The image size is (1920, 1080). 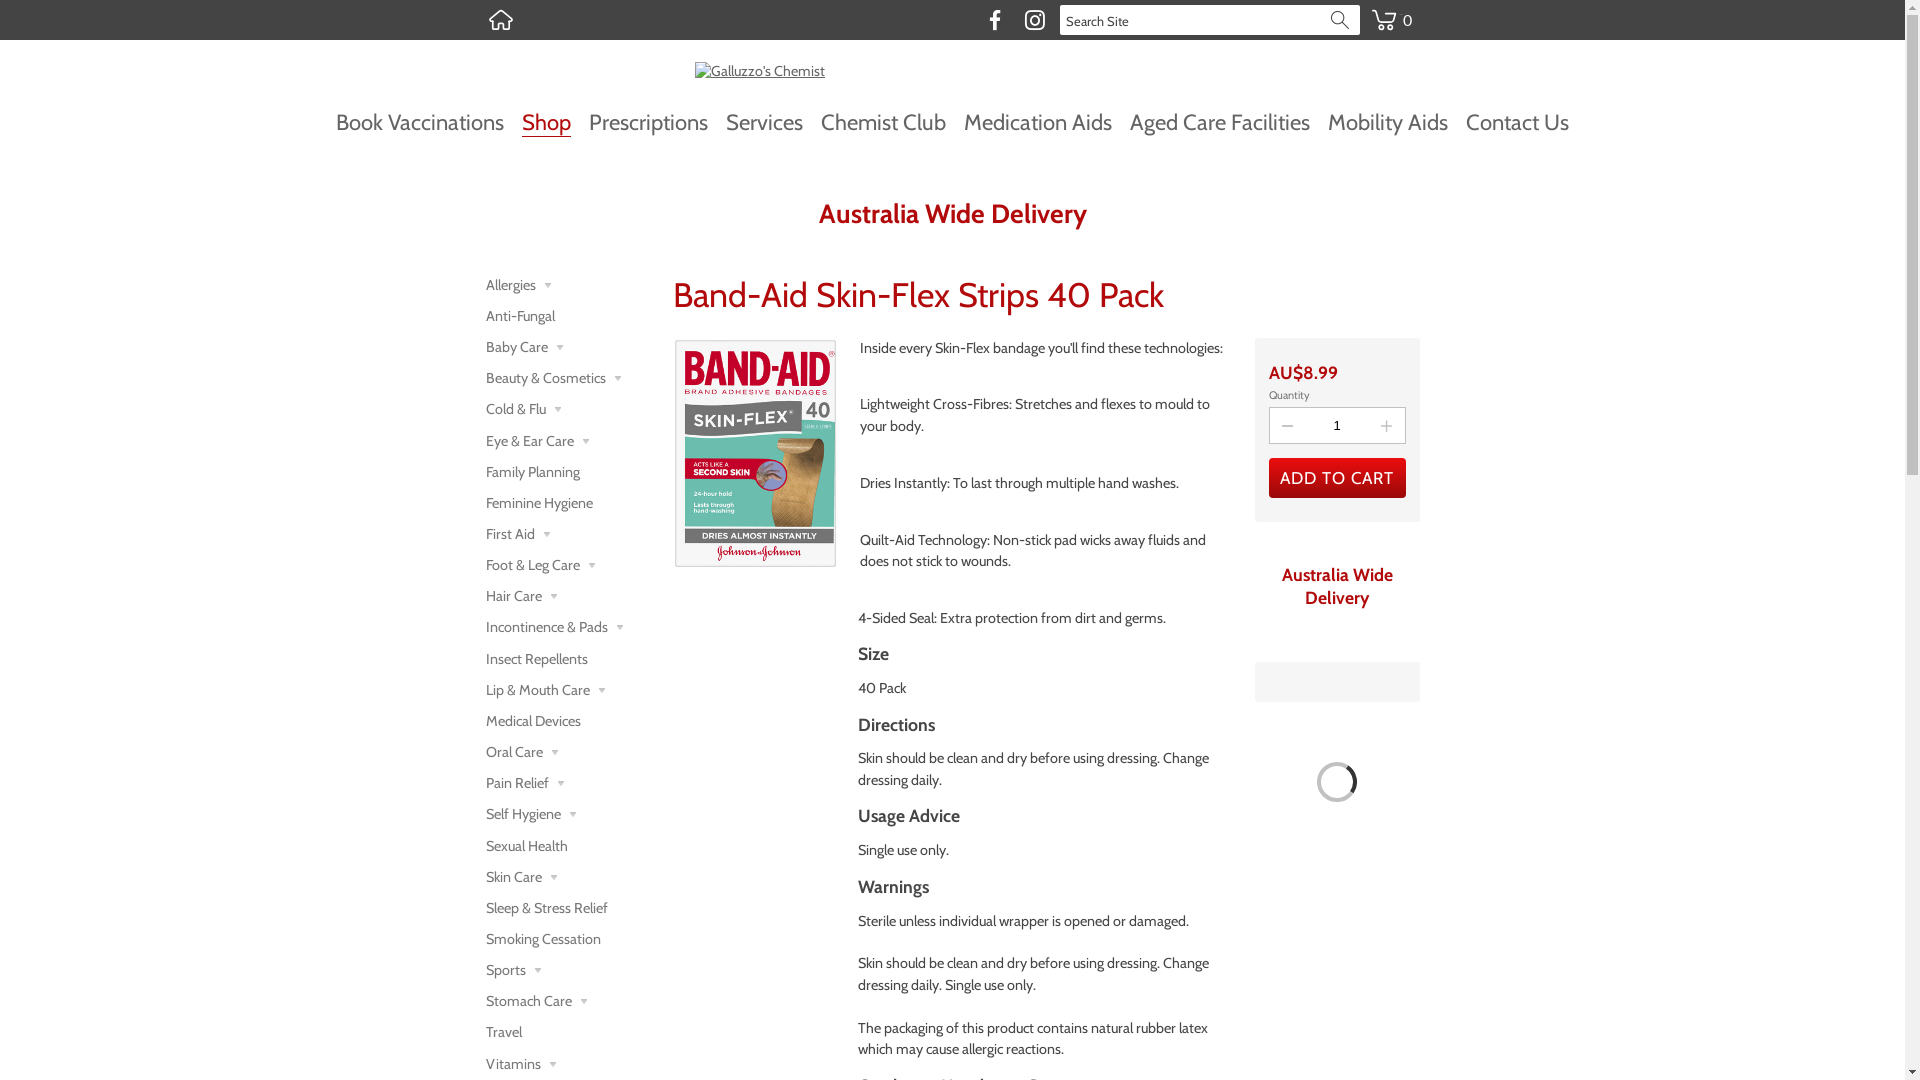 What do you see at coordinates (1034, 20) in the screenshot?
I see `Instagram` at bounding box center [1034, 20].